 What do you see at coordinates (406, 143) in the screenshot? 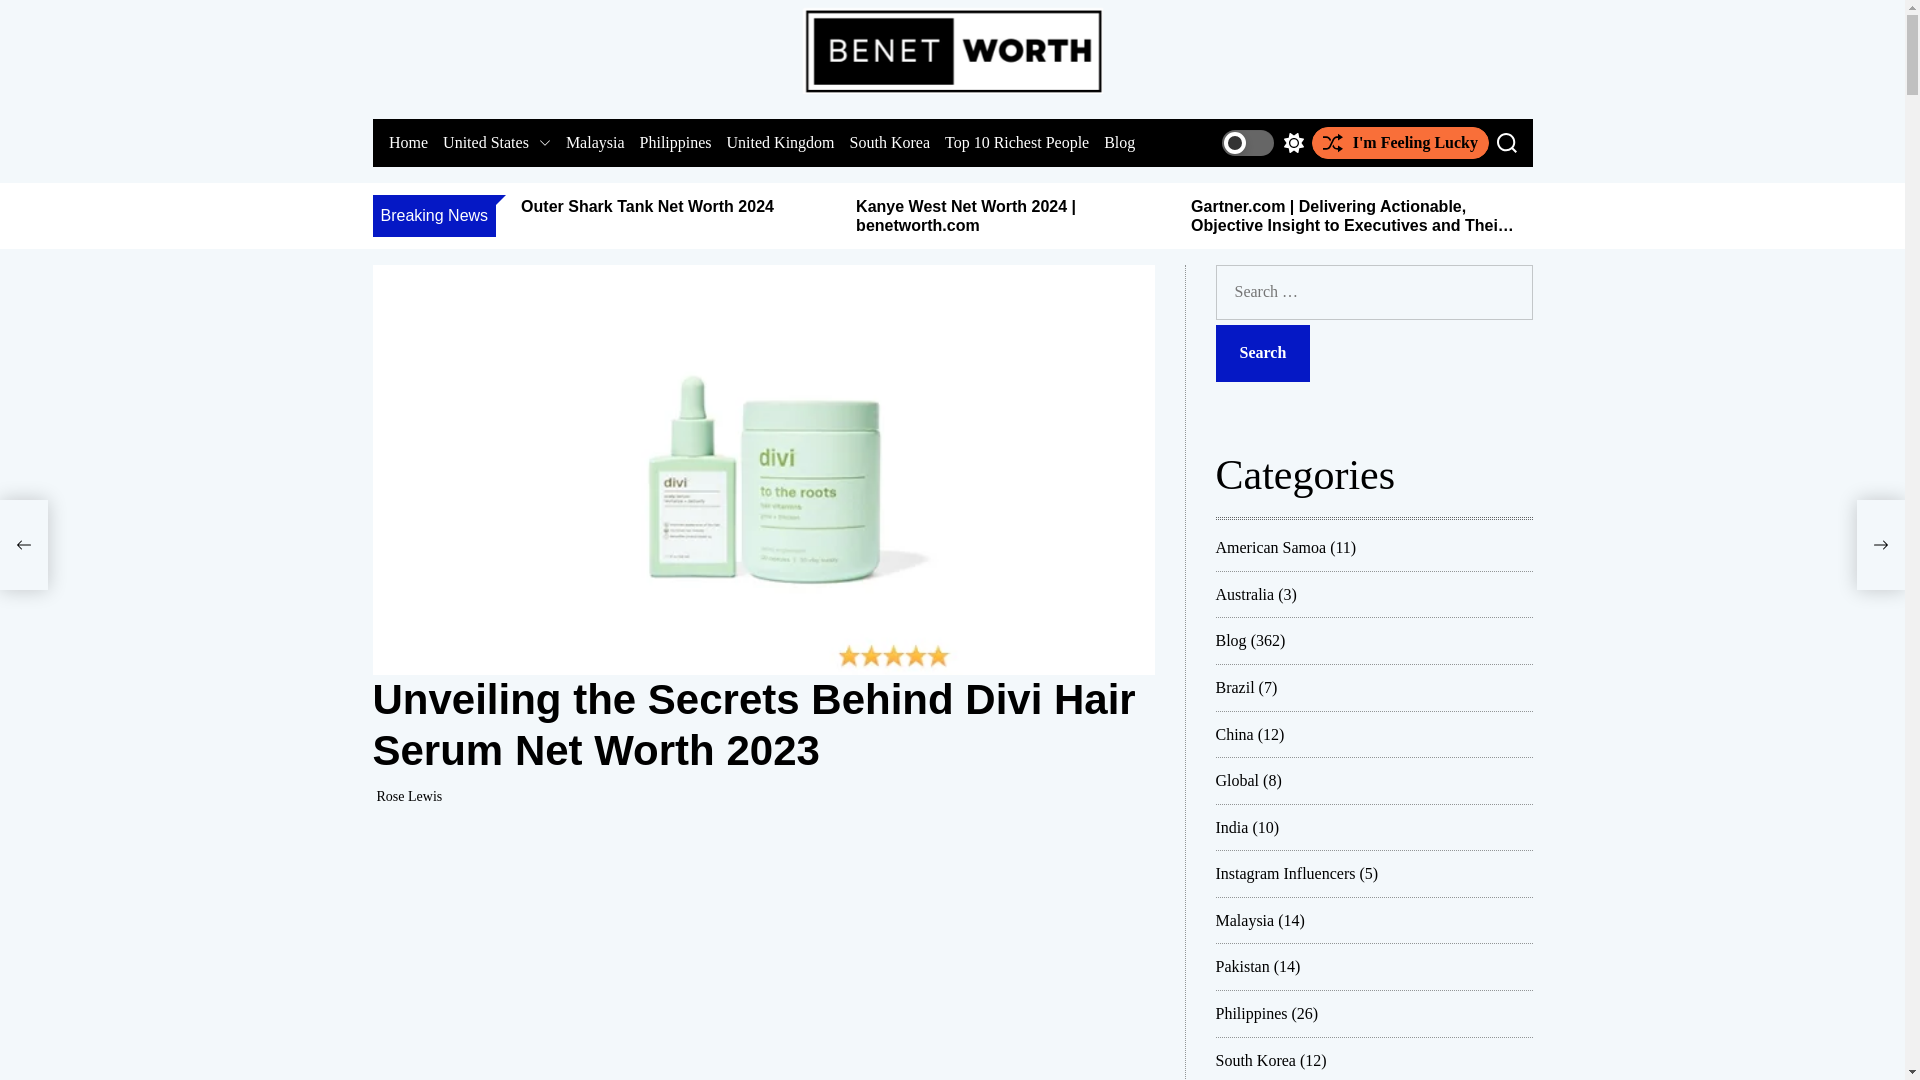
I see `Home` at bounding box center [406, 143].